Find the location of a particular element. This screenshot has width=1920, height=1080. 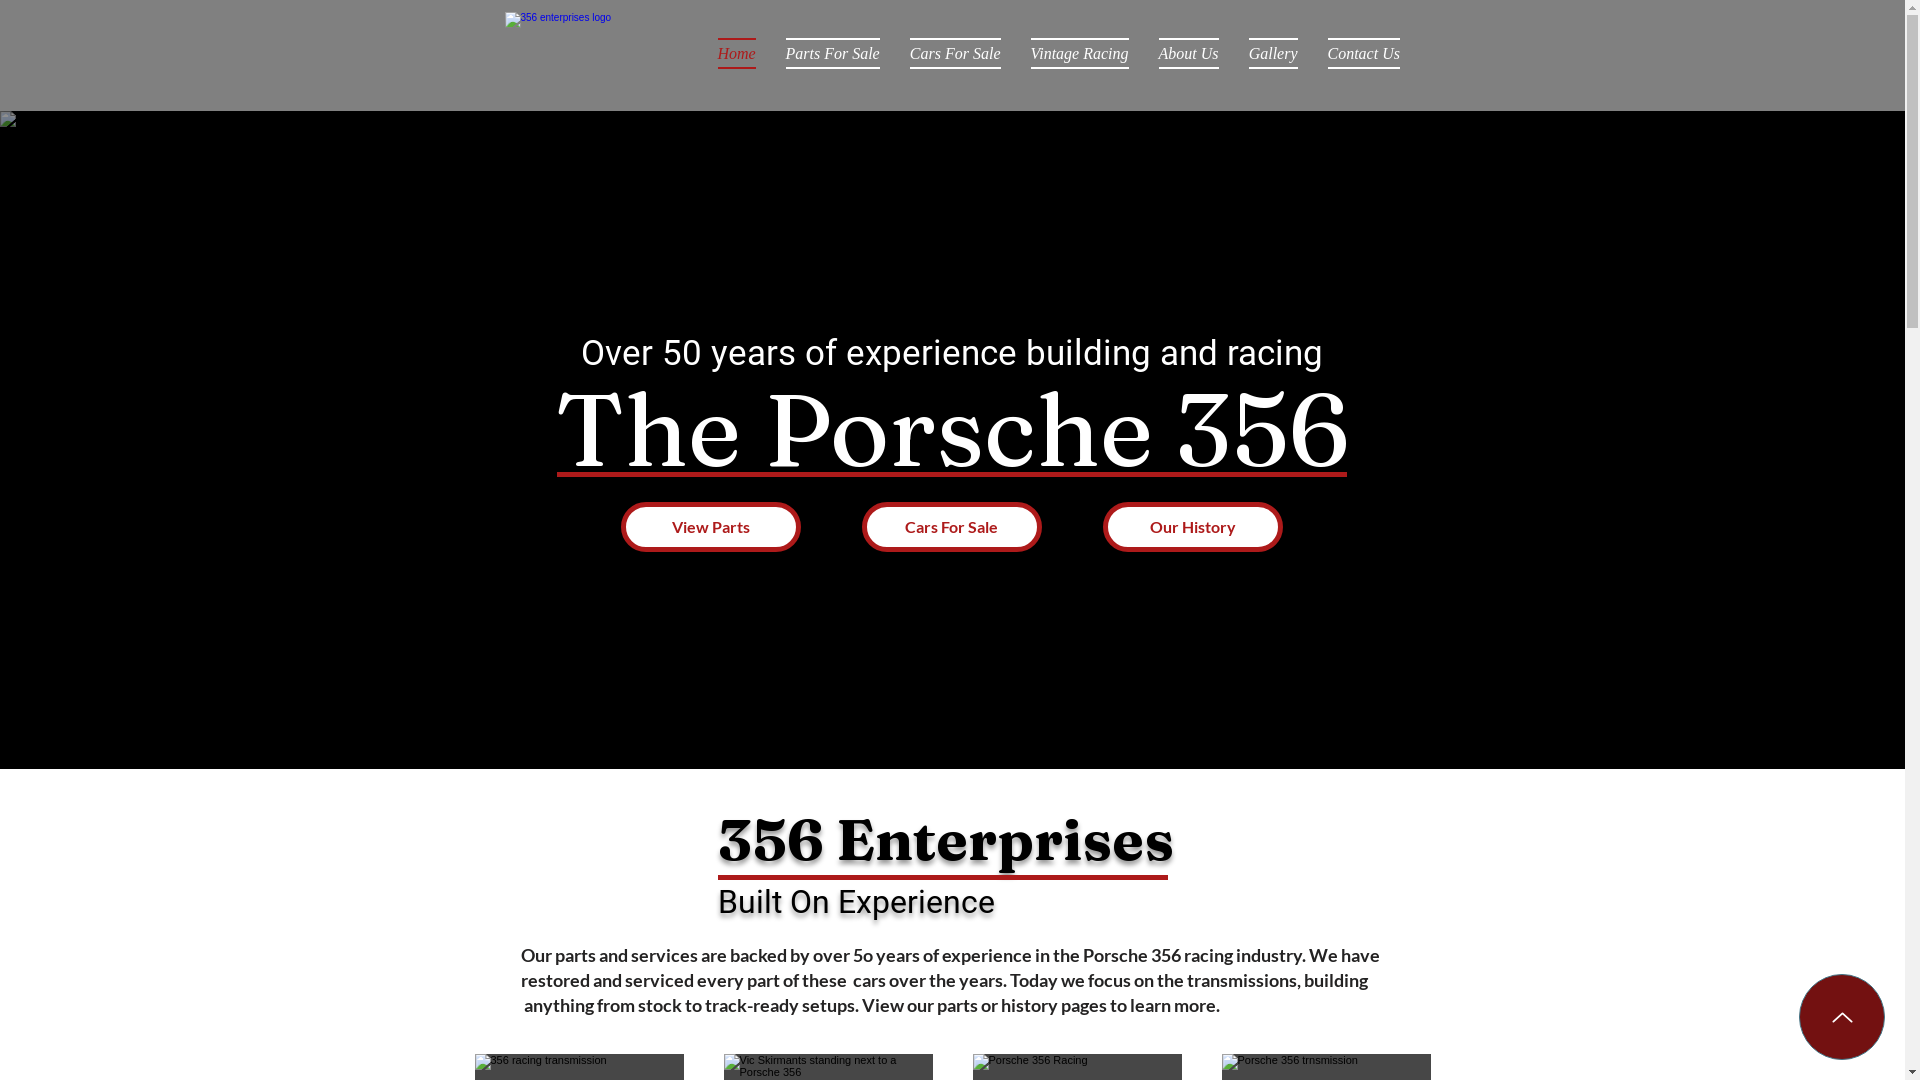

Home is located at coordinates (736, 54).